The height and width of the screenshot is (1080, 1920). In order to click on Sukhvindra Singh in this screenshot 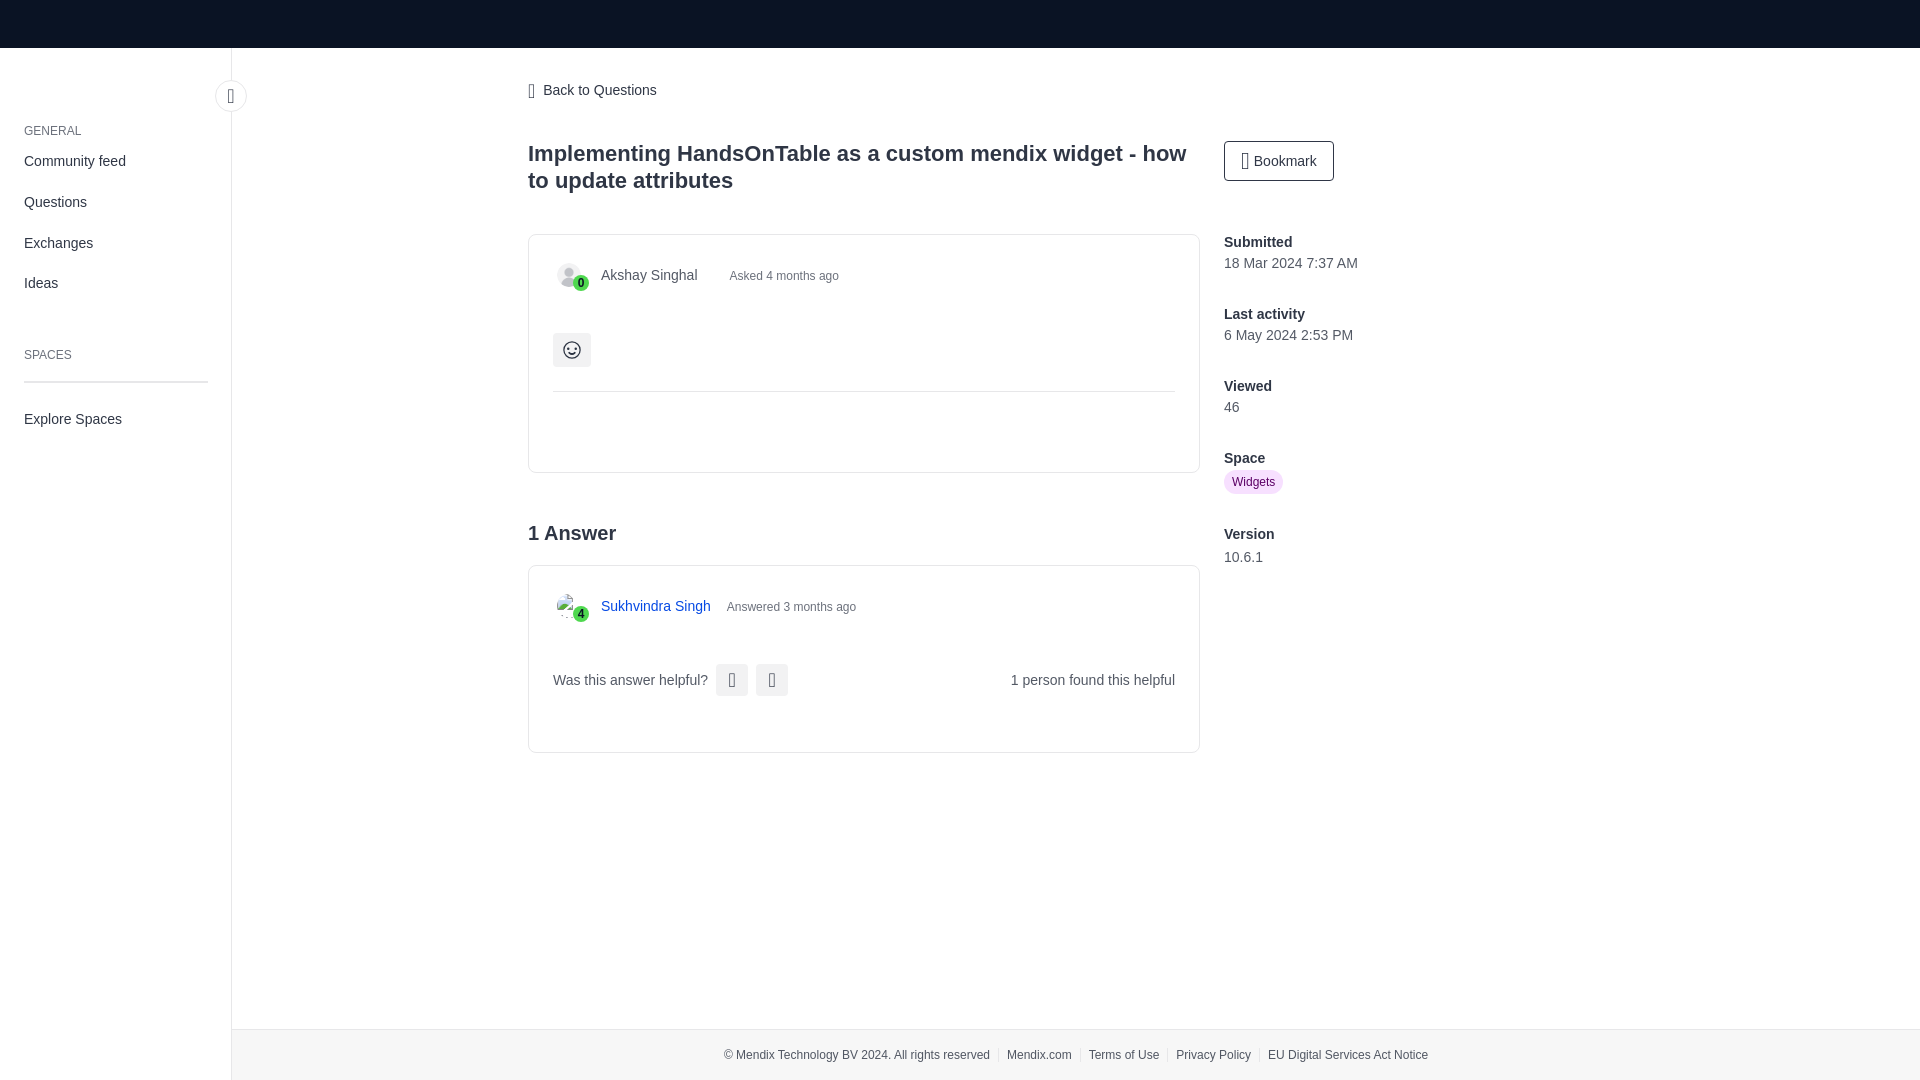, I will do `click(655, 606)`.